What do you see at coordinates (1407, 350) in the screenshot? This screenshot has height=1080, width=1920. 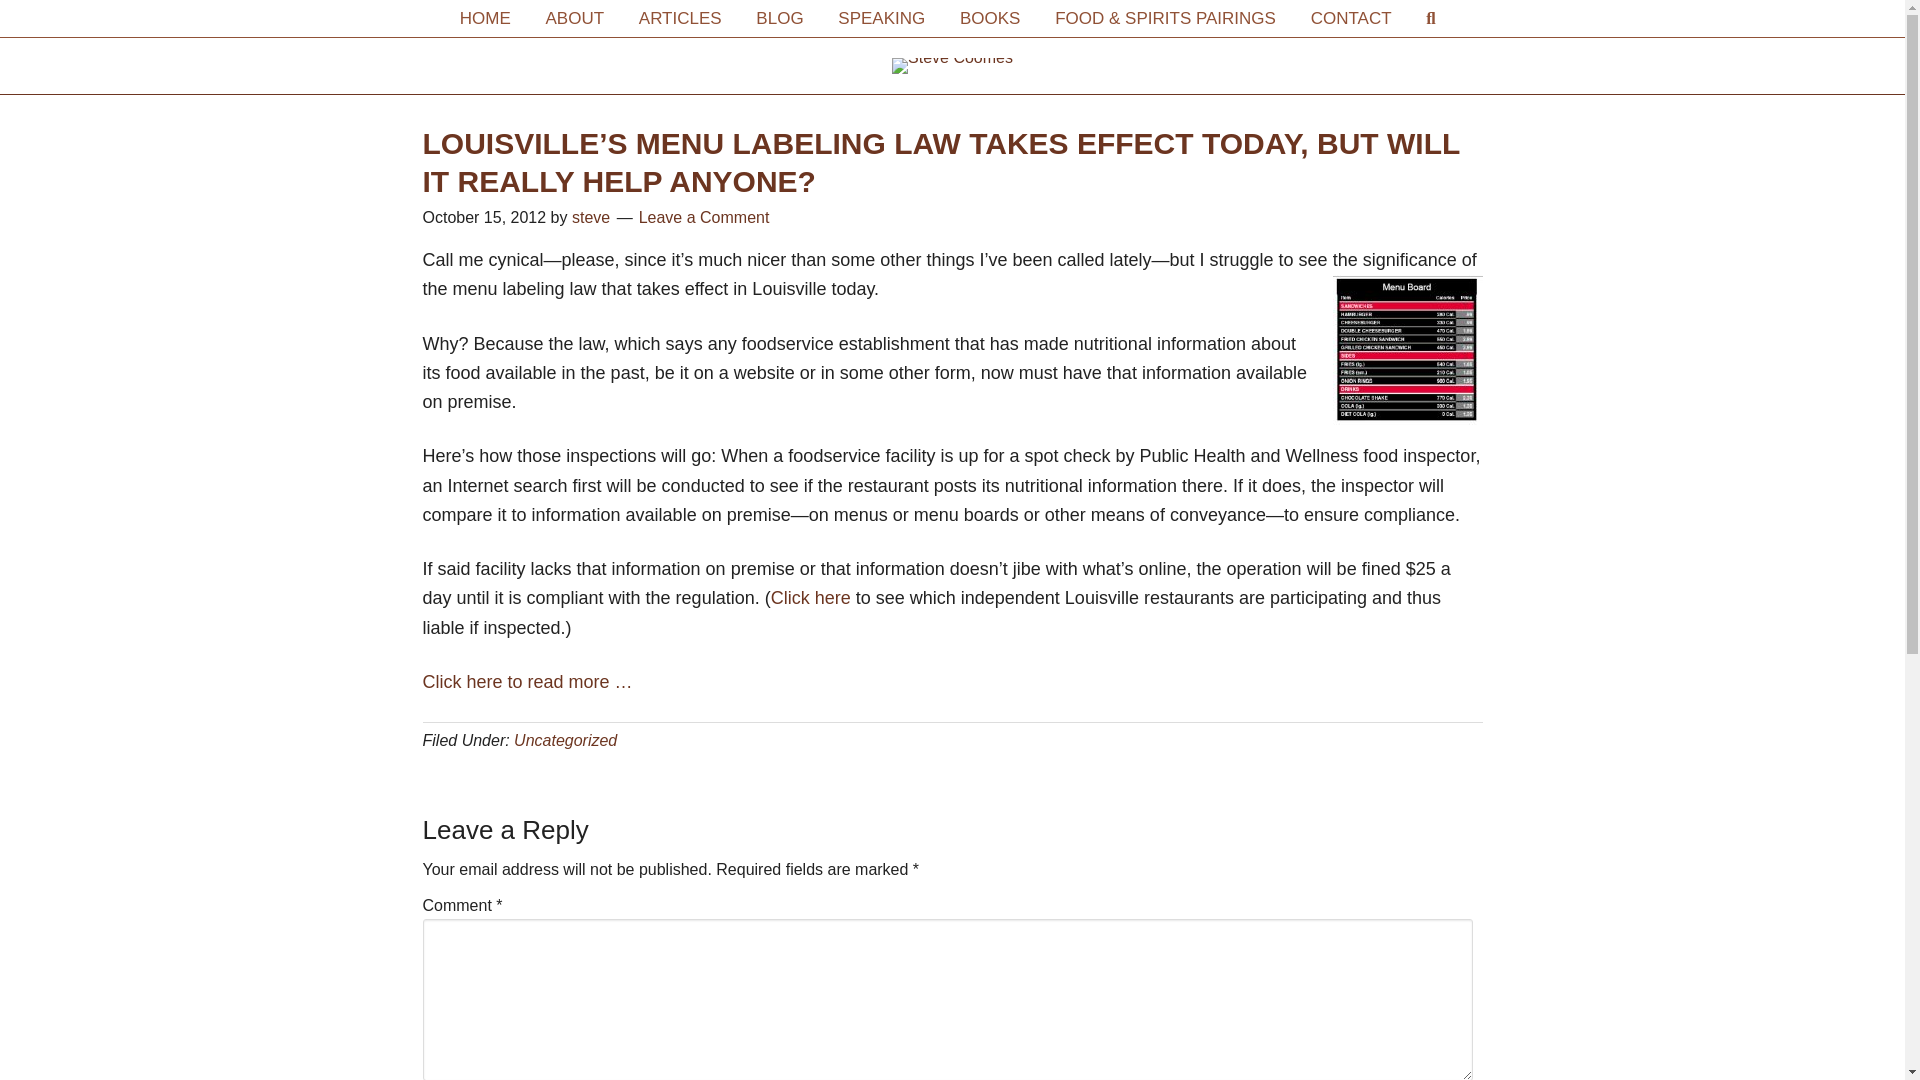 I see `Menu labeling` at bounding box center [1407, 350].